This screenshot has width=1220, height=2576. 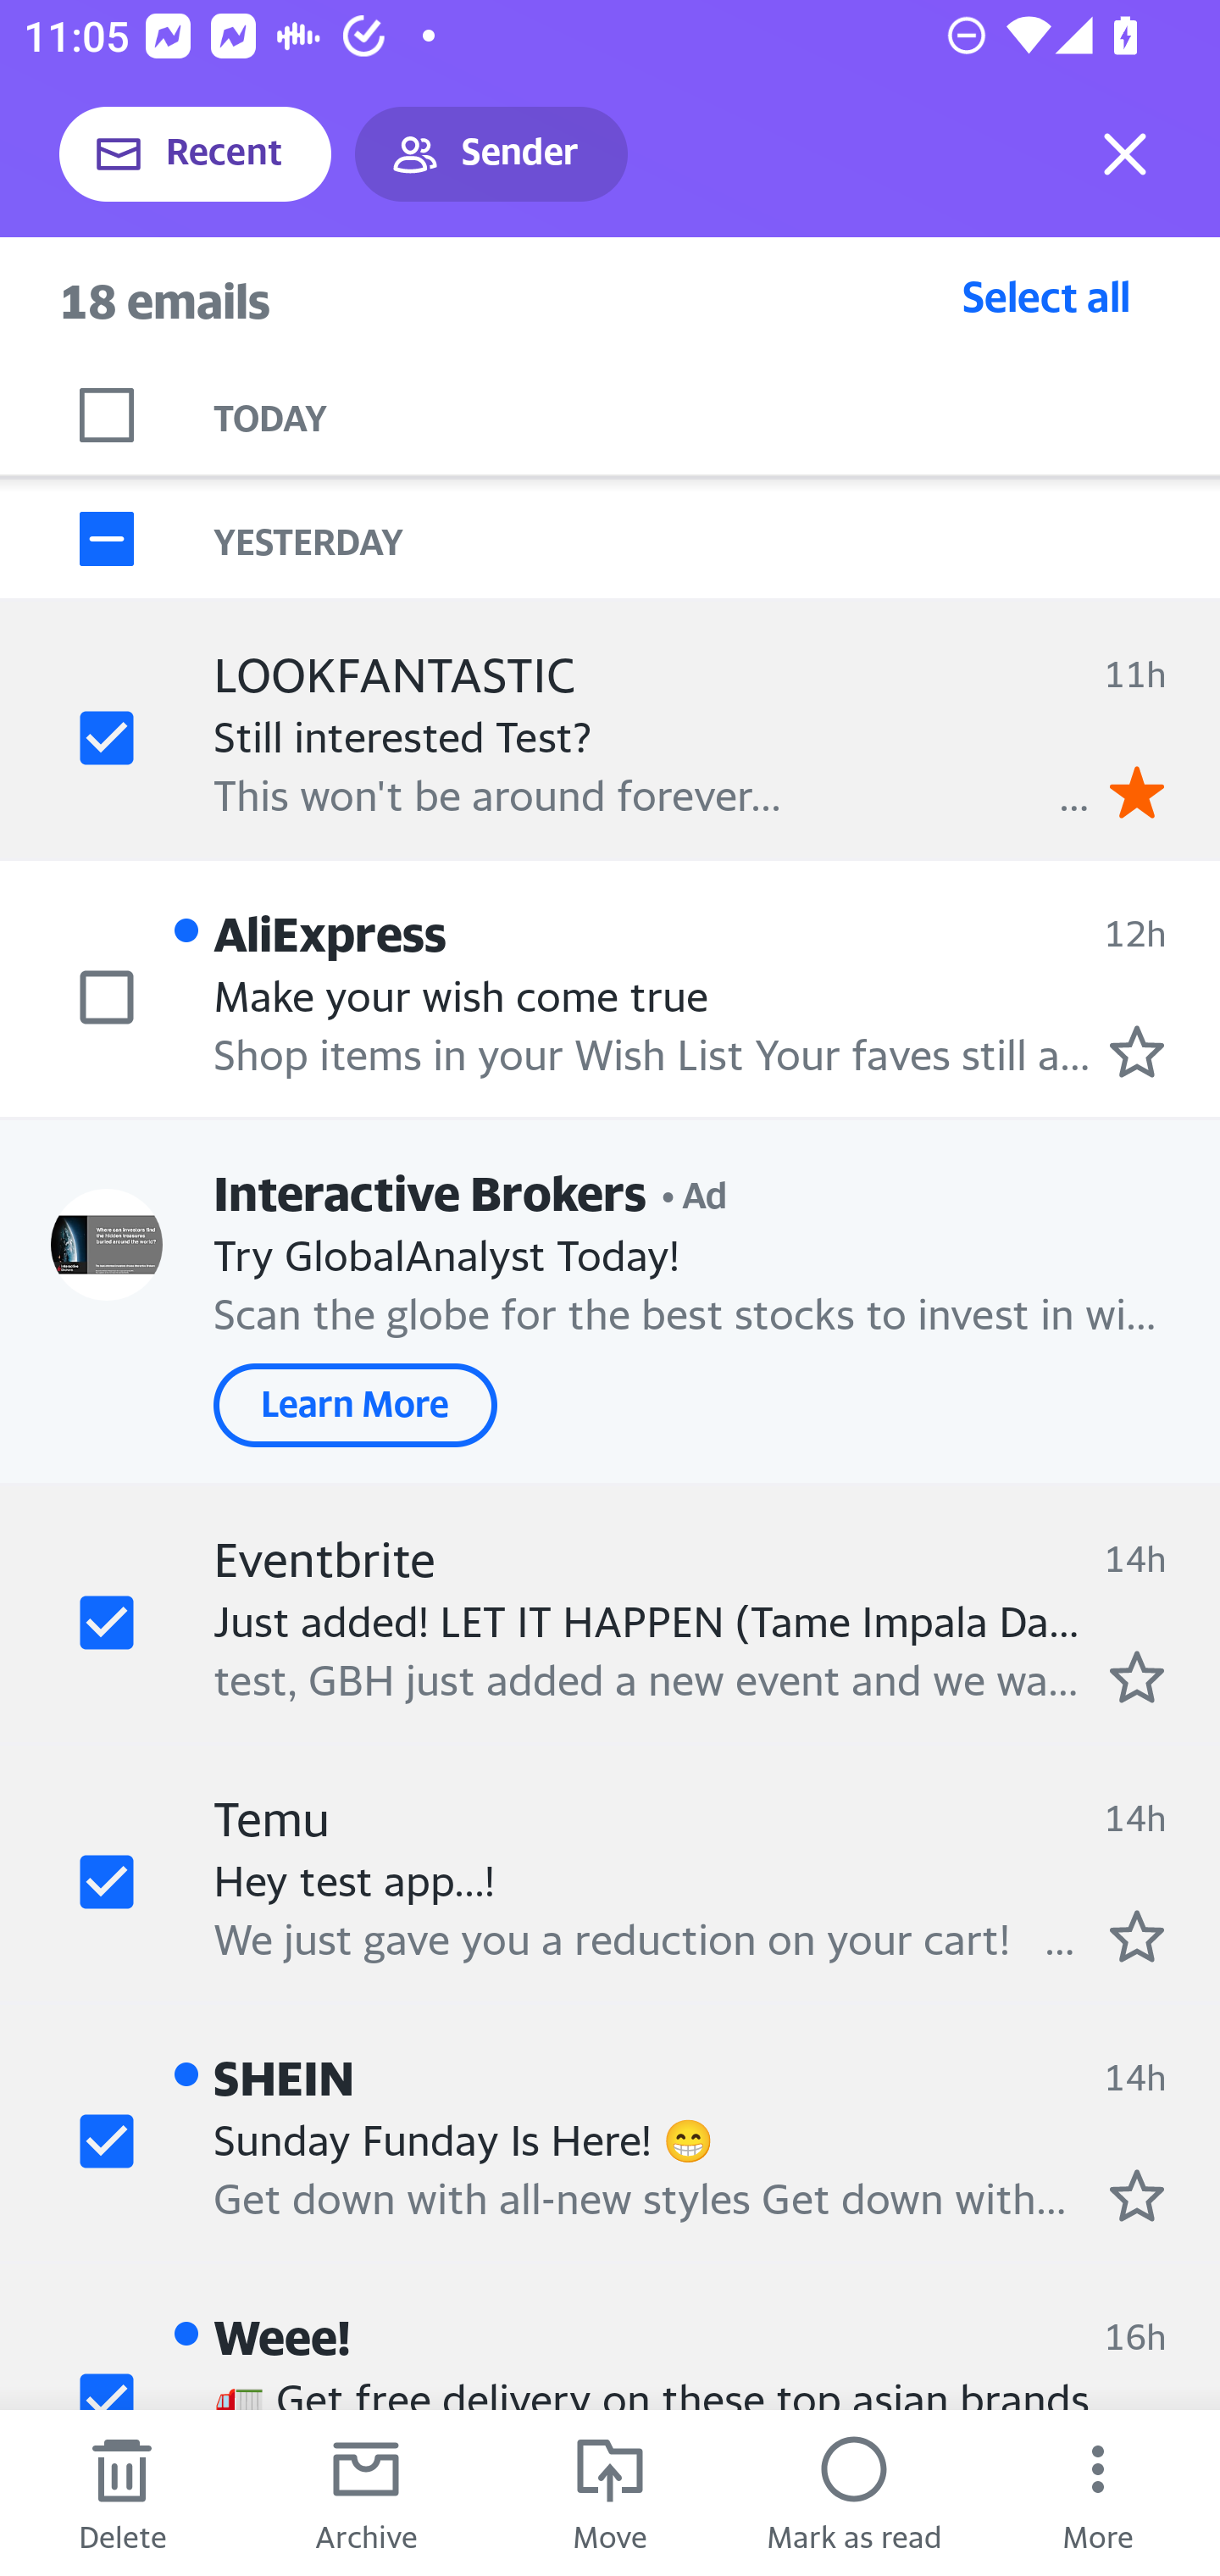 What do you see at coordinates (1137, 2196) in the screenshot?
I see `Mark as starred.` at bounding box center [1137, 2196].